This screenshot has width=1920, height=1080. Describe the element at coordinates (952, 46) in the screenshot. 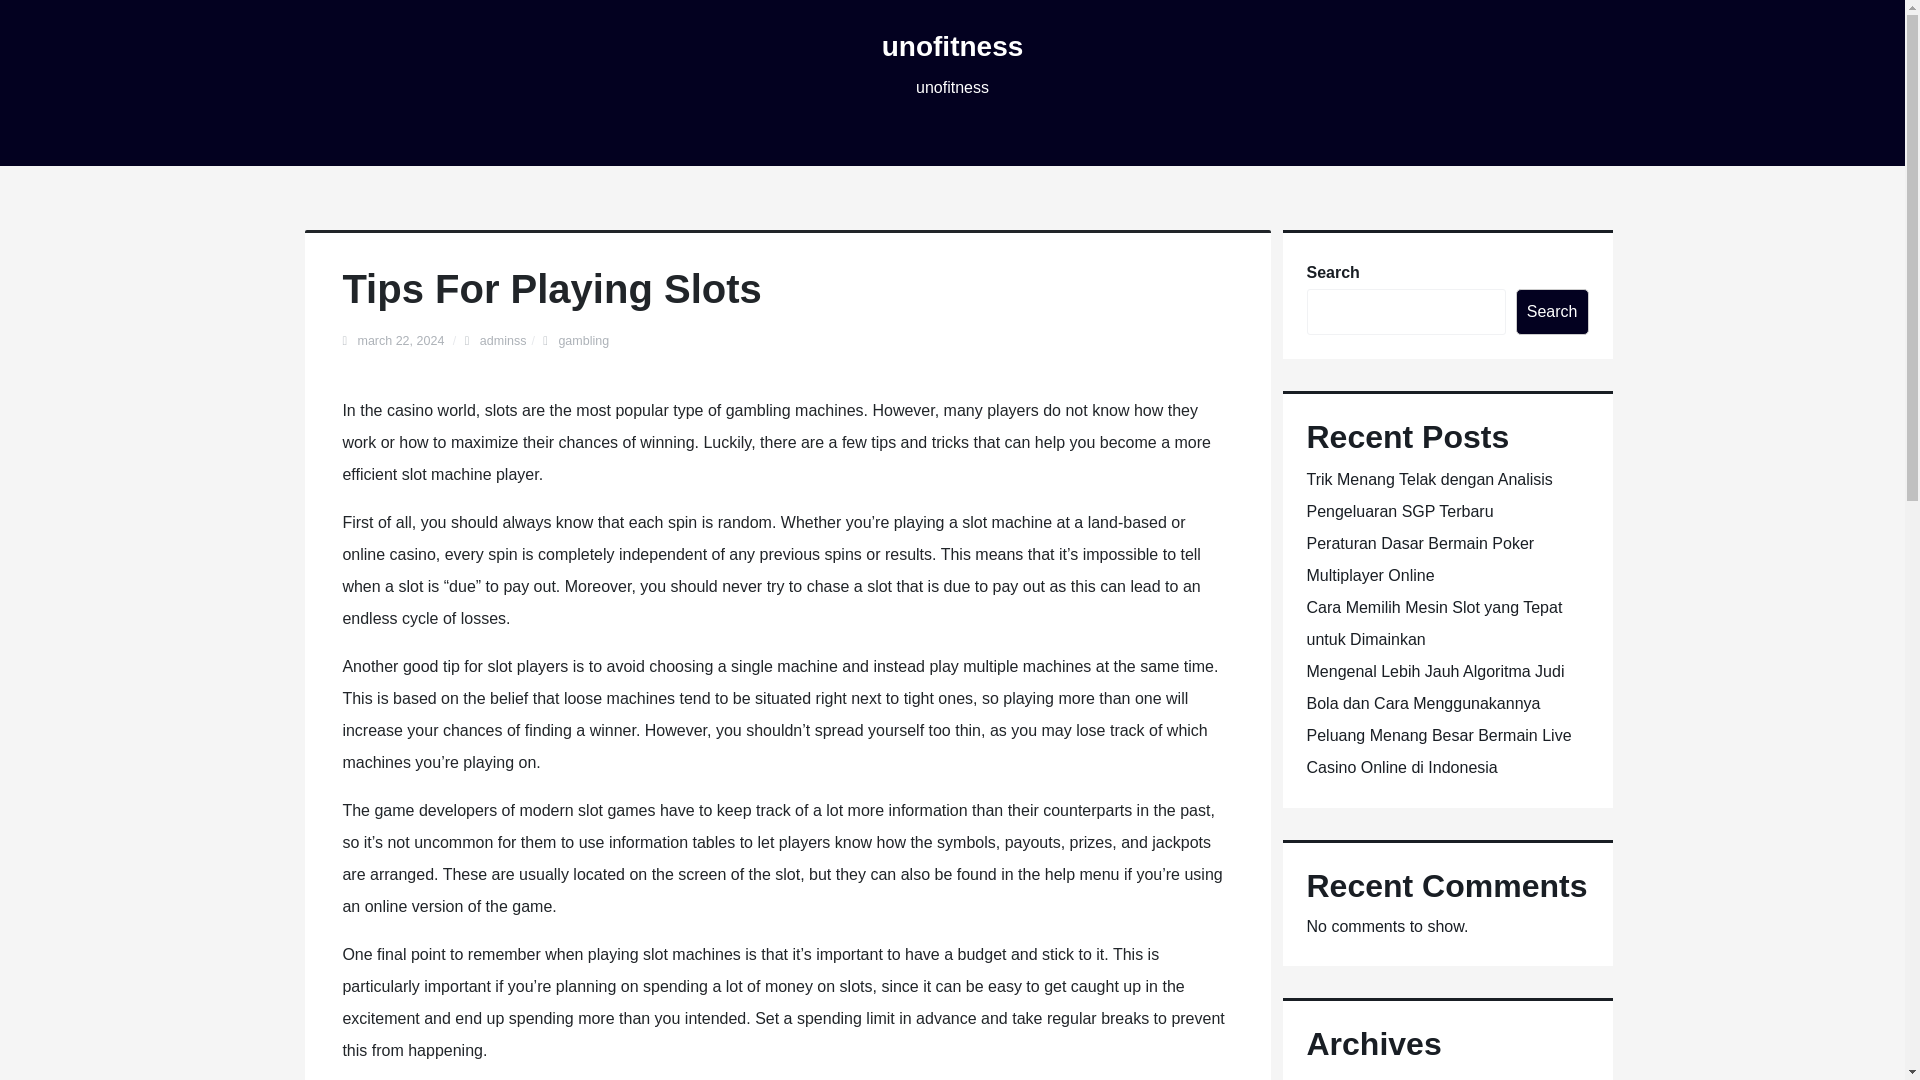

I see `unofitness` at that location.